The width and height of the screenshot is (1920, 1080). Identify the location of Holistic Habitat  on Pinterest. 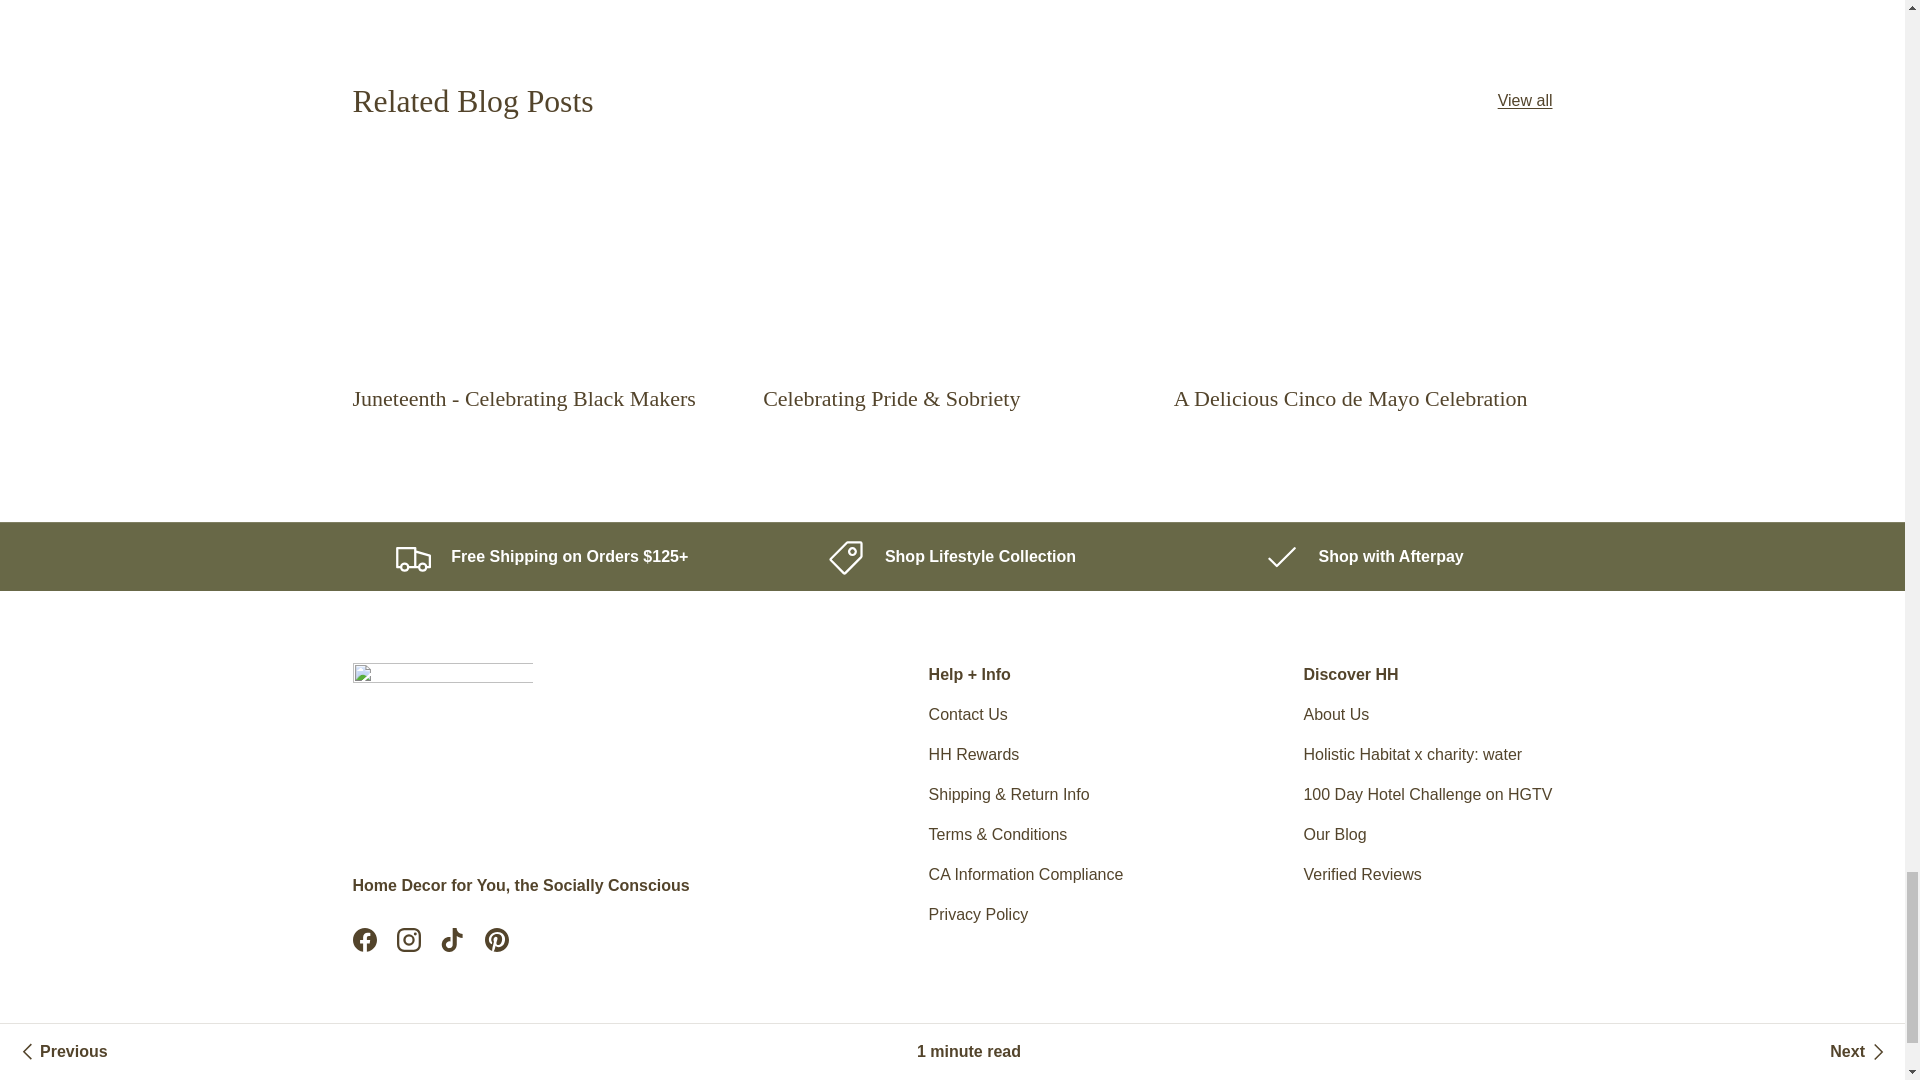
(496, 940).